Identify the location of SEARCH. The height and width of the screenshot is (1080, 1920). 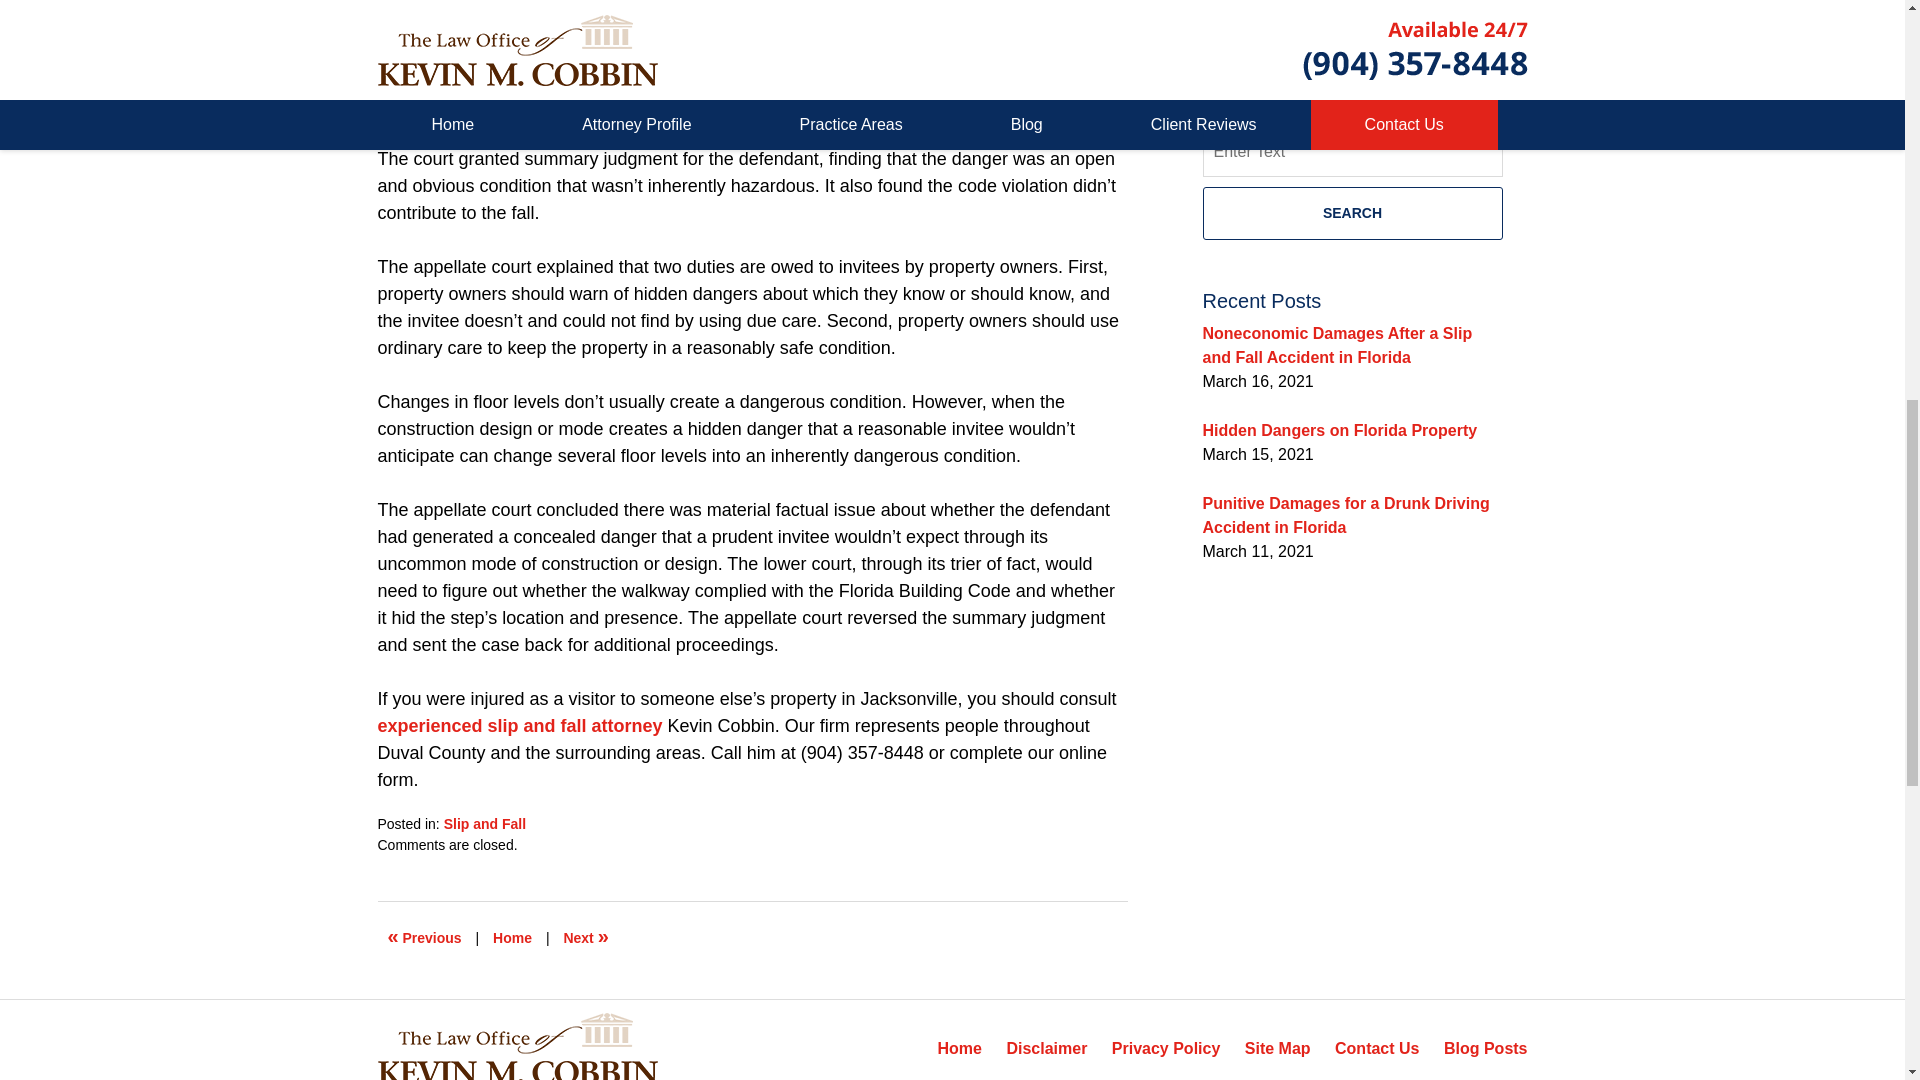
(1351, 212).